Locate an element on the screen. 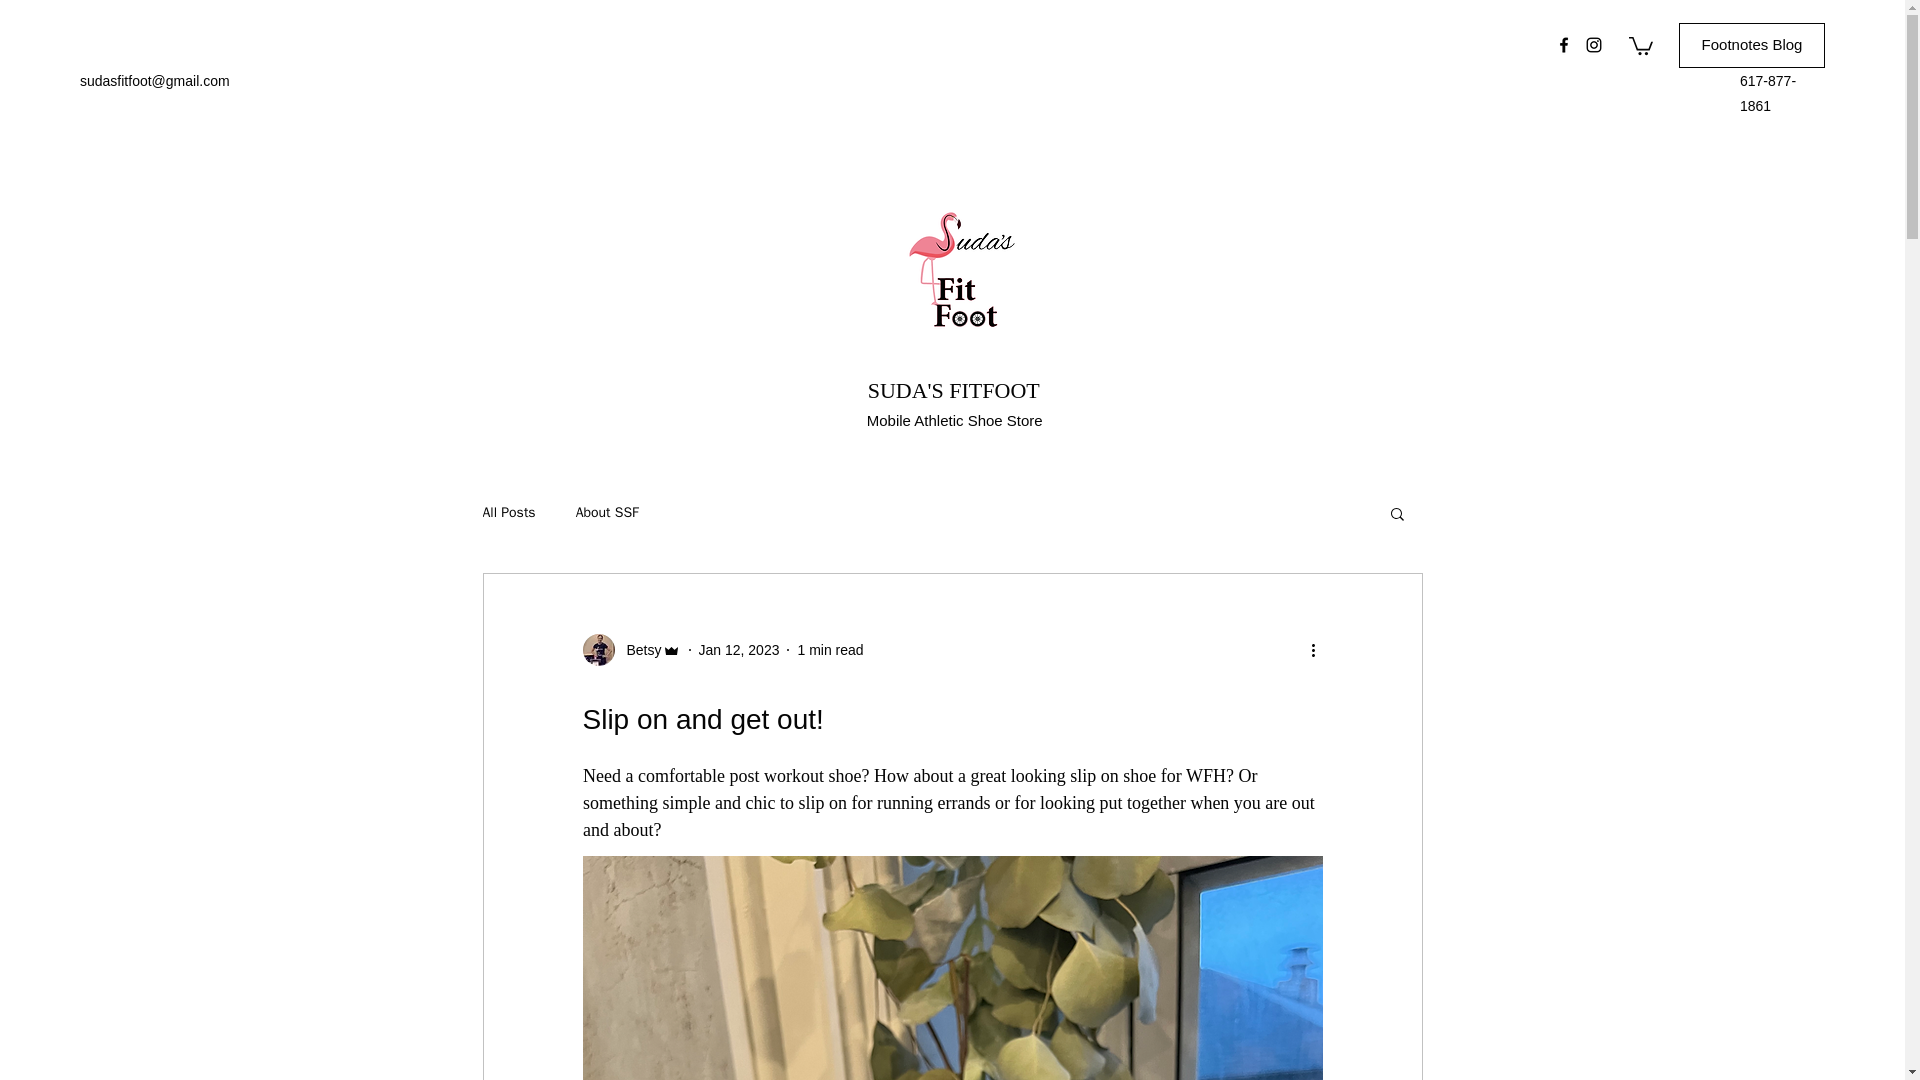 Image resolution: width=1920 pixels, height=1080 pixels. All Posts is located at coordinates (508, 512).